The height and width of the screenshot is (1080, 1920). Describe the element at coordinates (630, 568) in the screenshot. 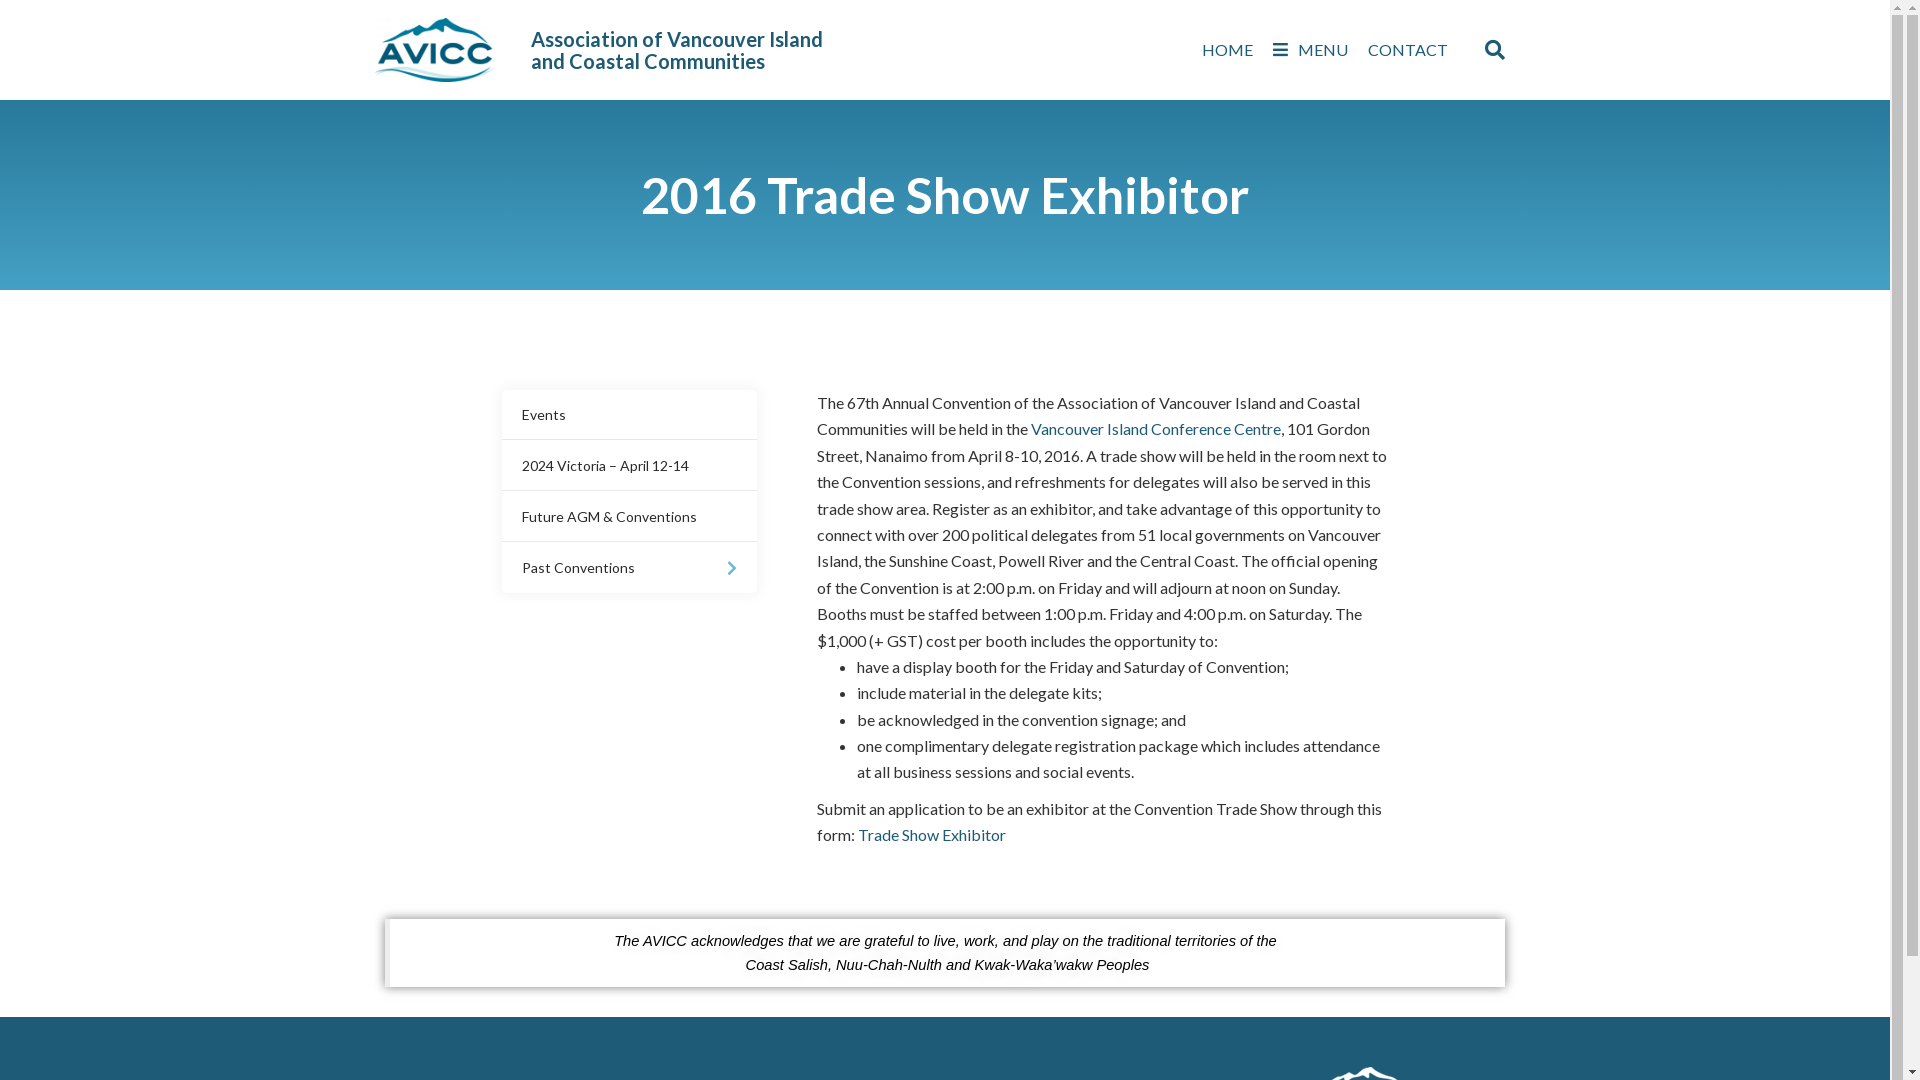

I see `Past Conventions` at that location.